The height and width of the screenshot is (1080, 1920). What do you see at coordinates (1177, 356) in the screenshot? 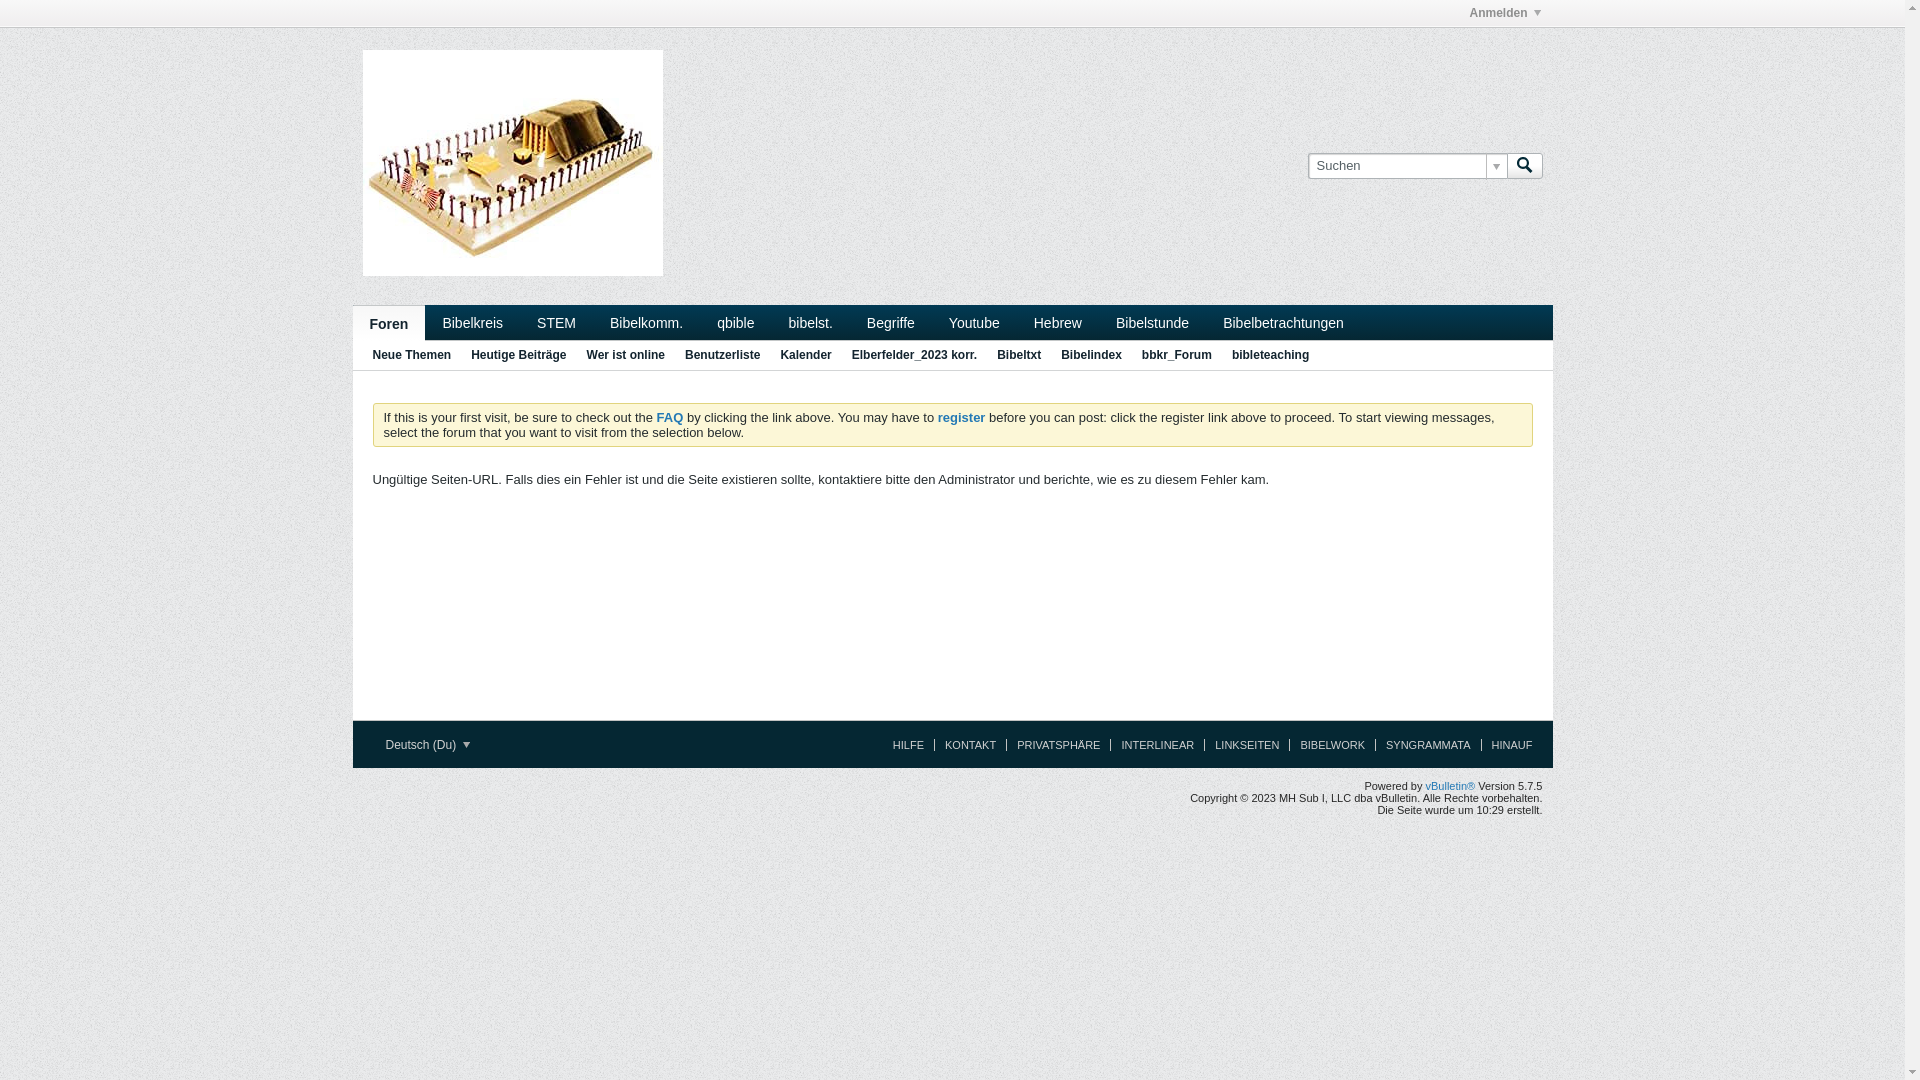
I see `bbkr_Forum` at bounding box center [1177, 356].